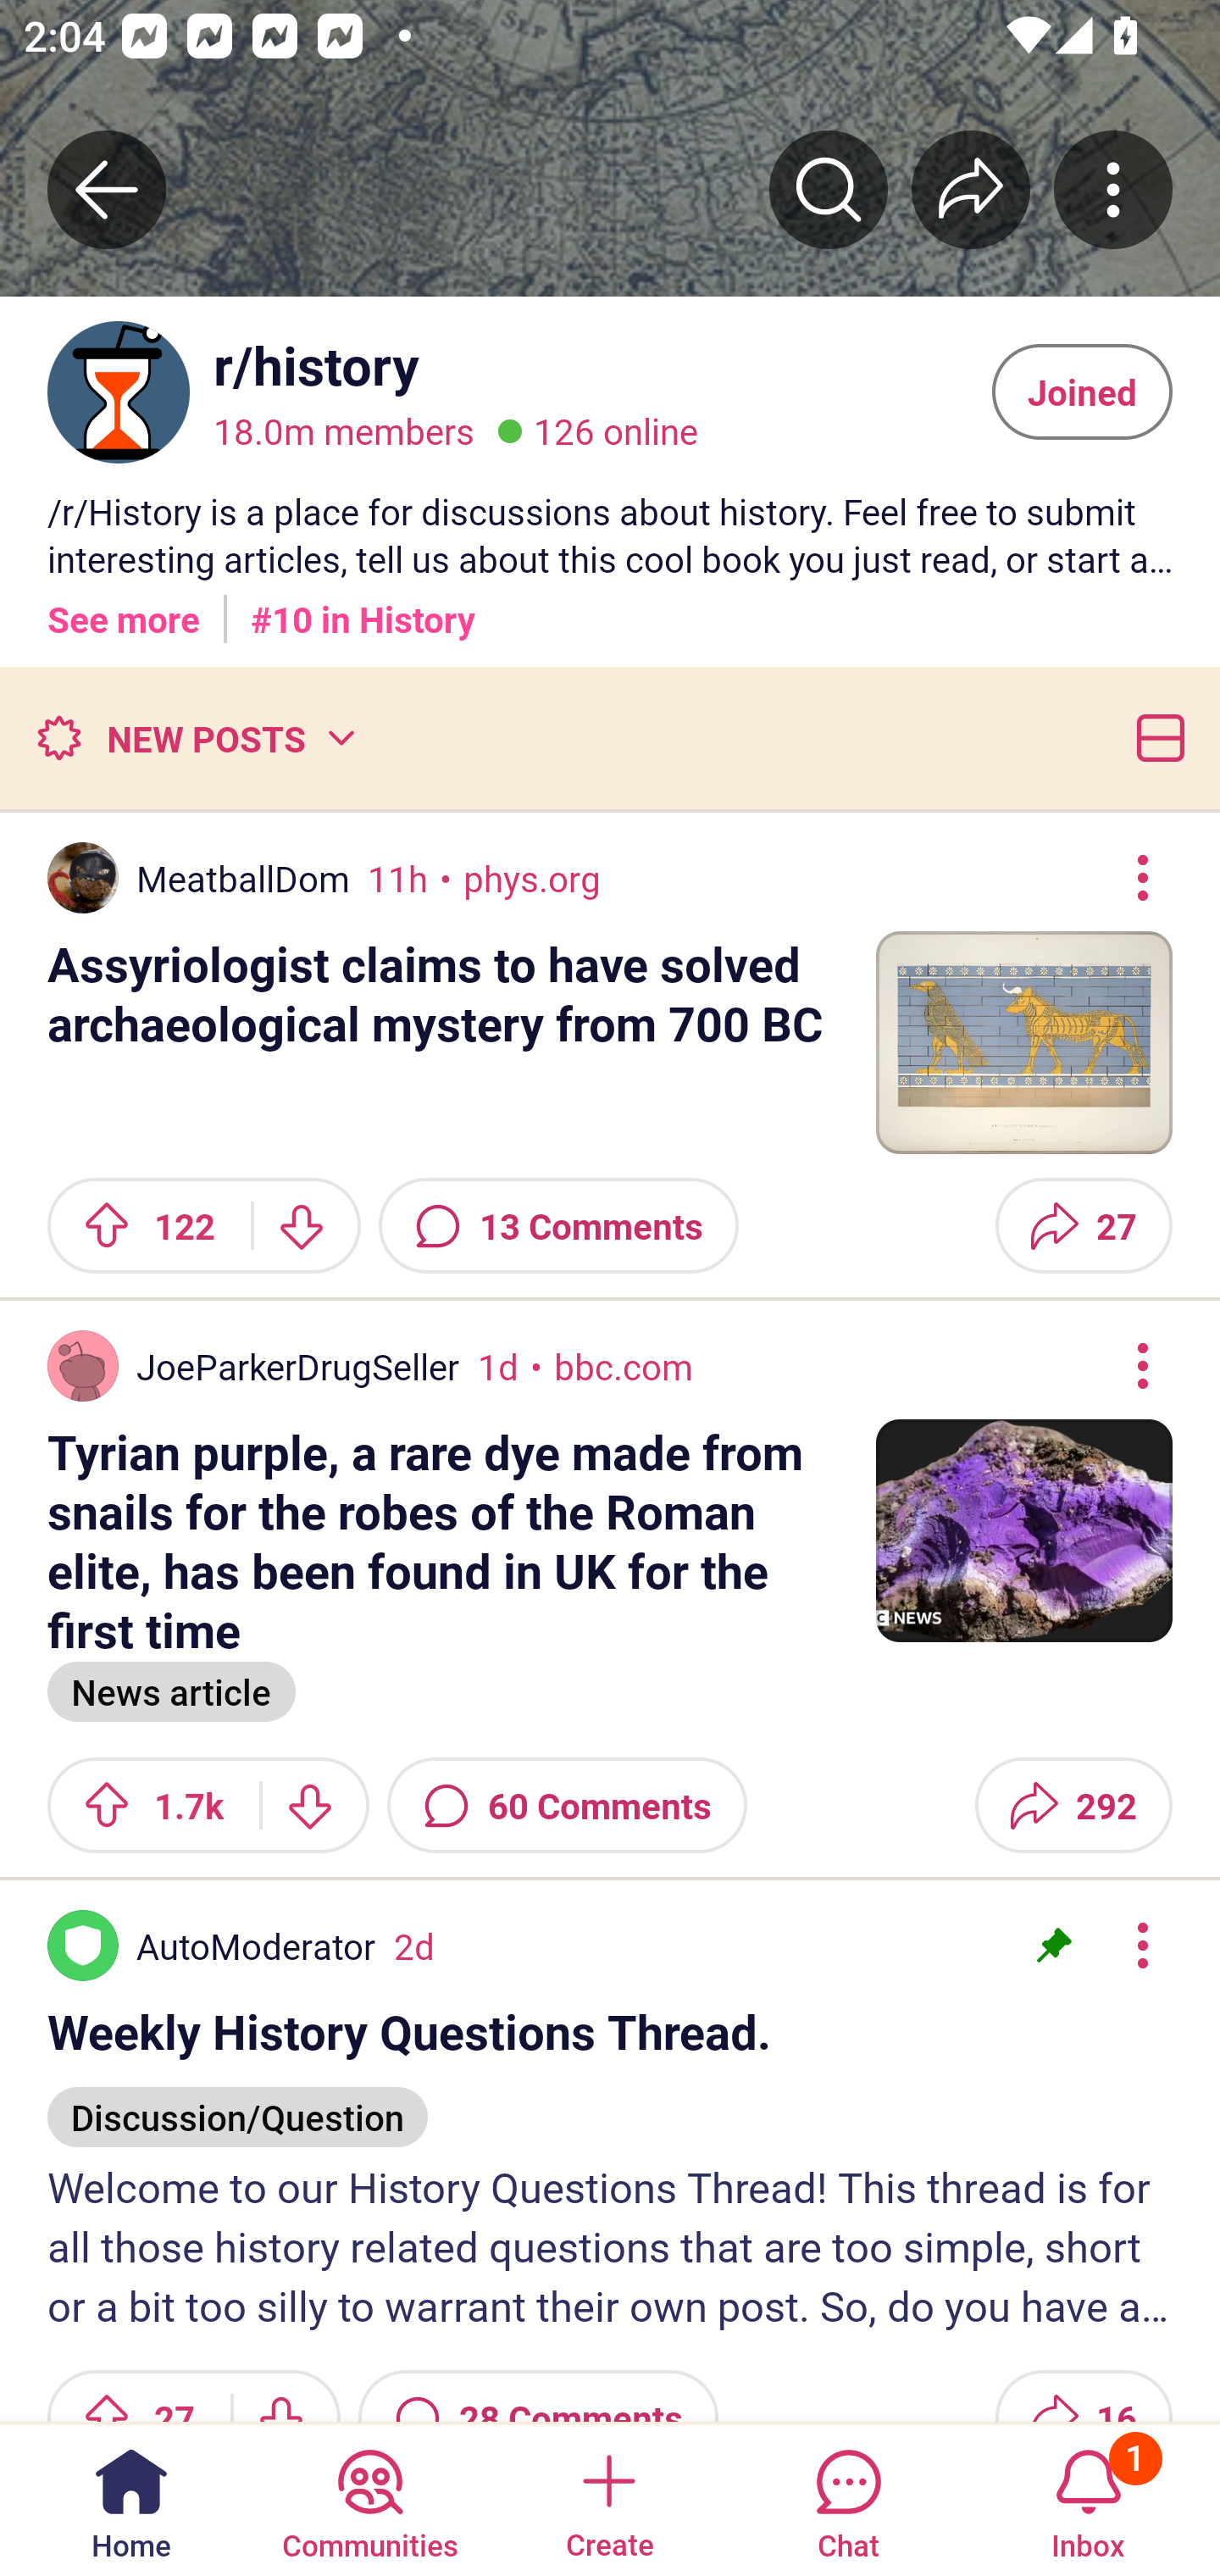 The image size is (1220, 2576). Describe the element at coordinates (1088, 2498) in the screenshot. I see `Inbox, has 1 notification 1 Inbox` at that location.